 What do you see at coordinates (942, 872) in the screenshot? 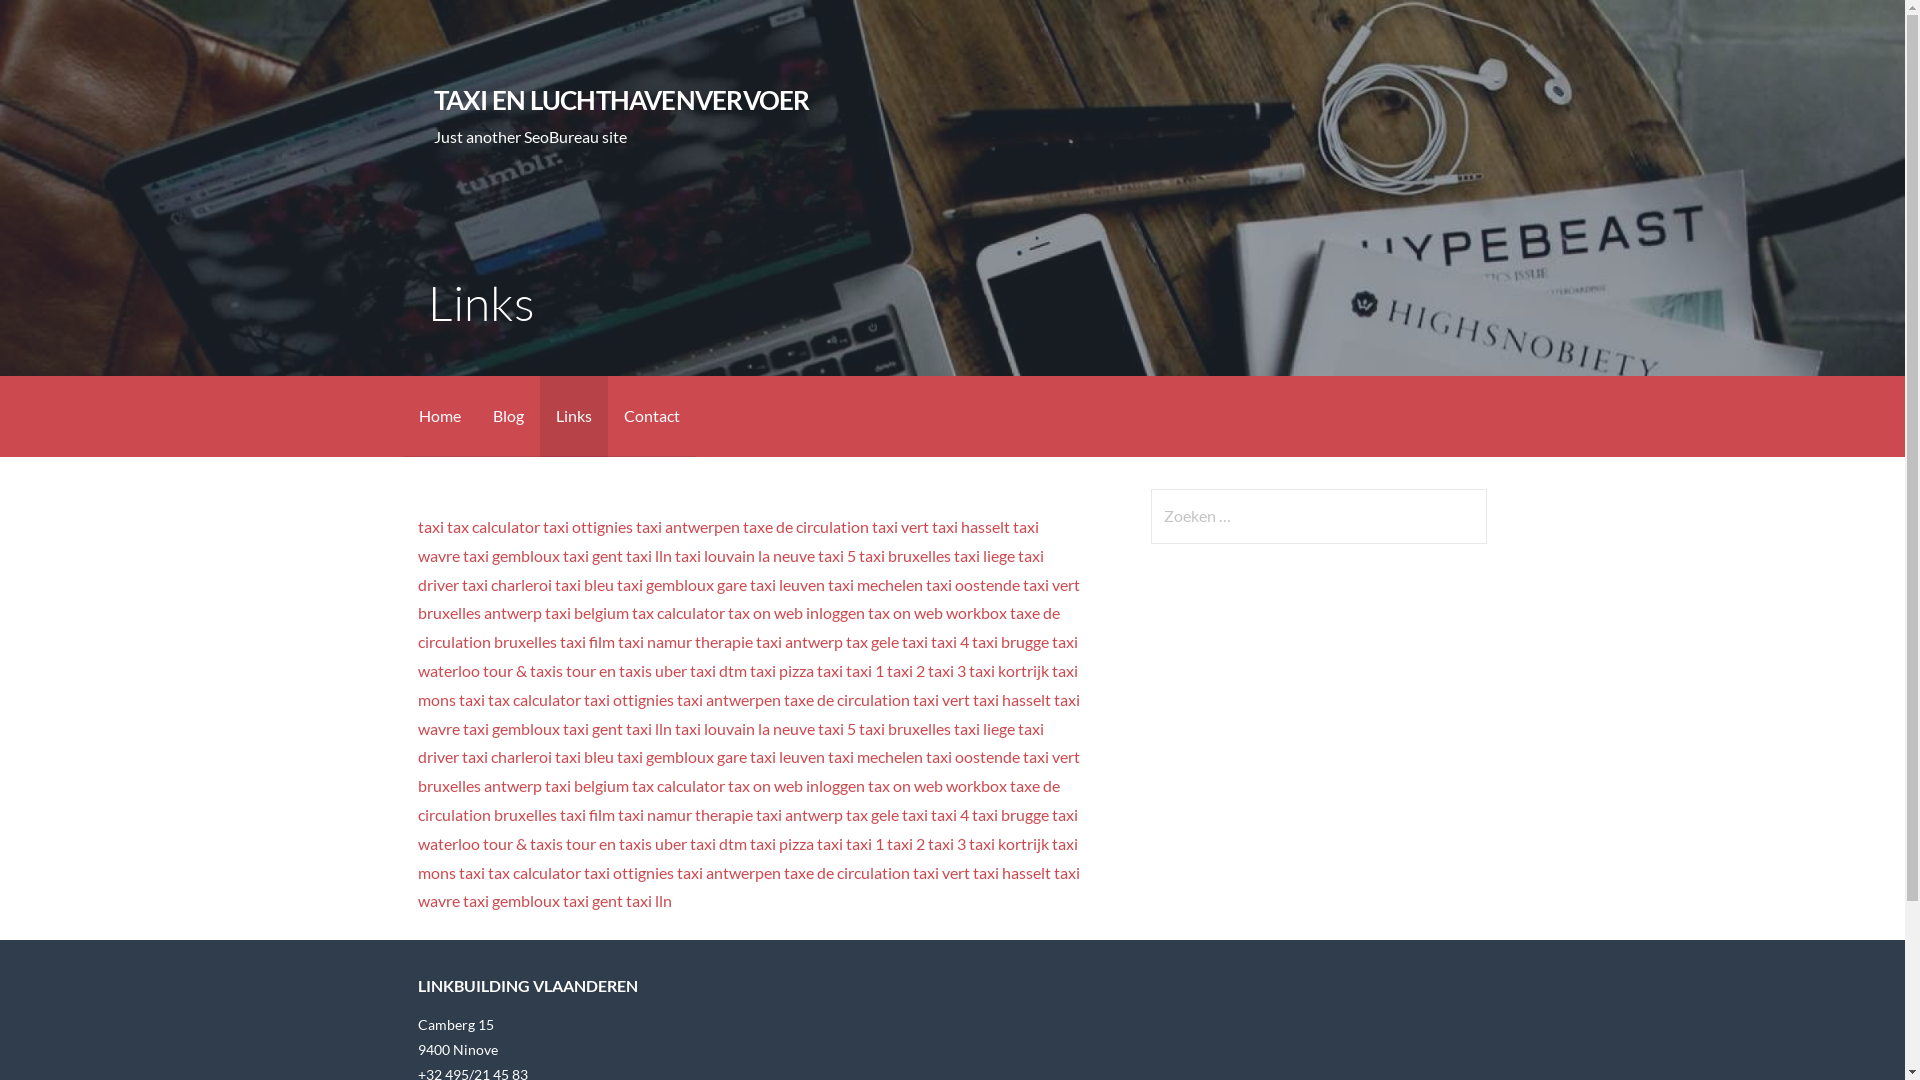
I see `taxi vert` at bounding box center [942, 872].